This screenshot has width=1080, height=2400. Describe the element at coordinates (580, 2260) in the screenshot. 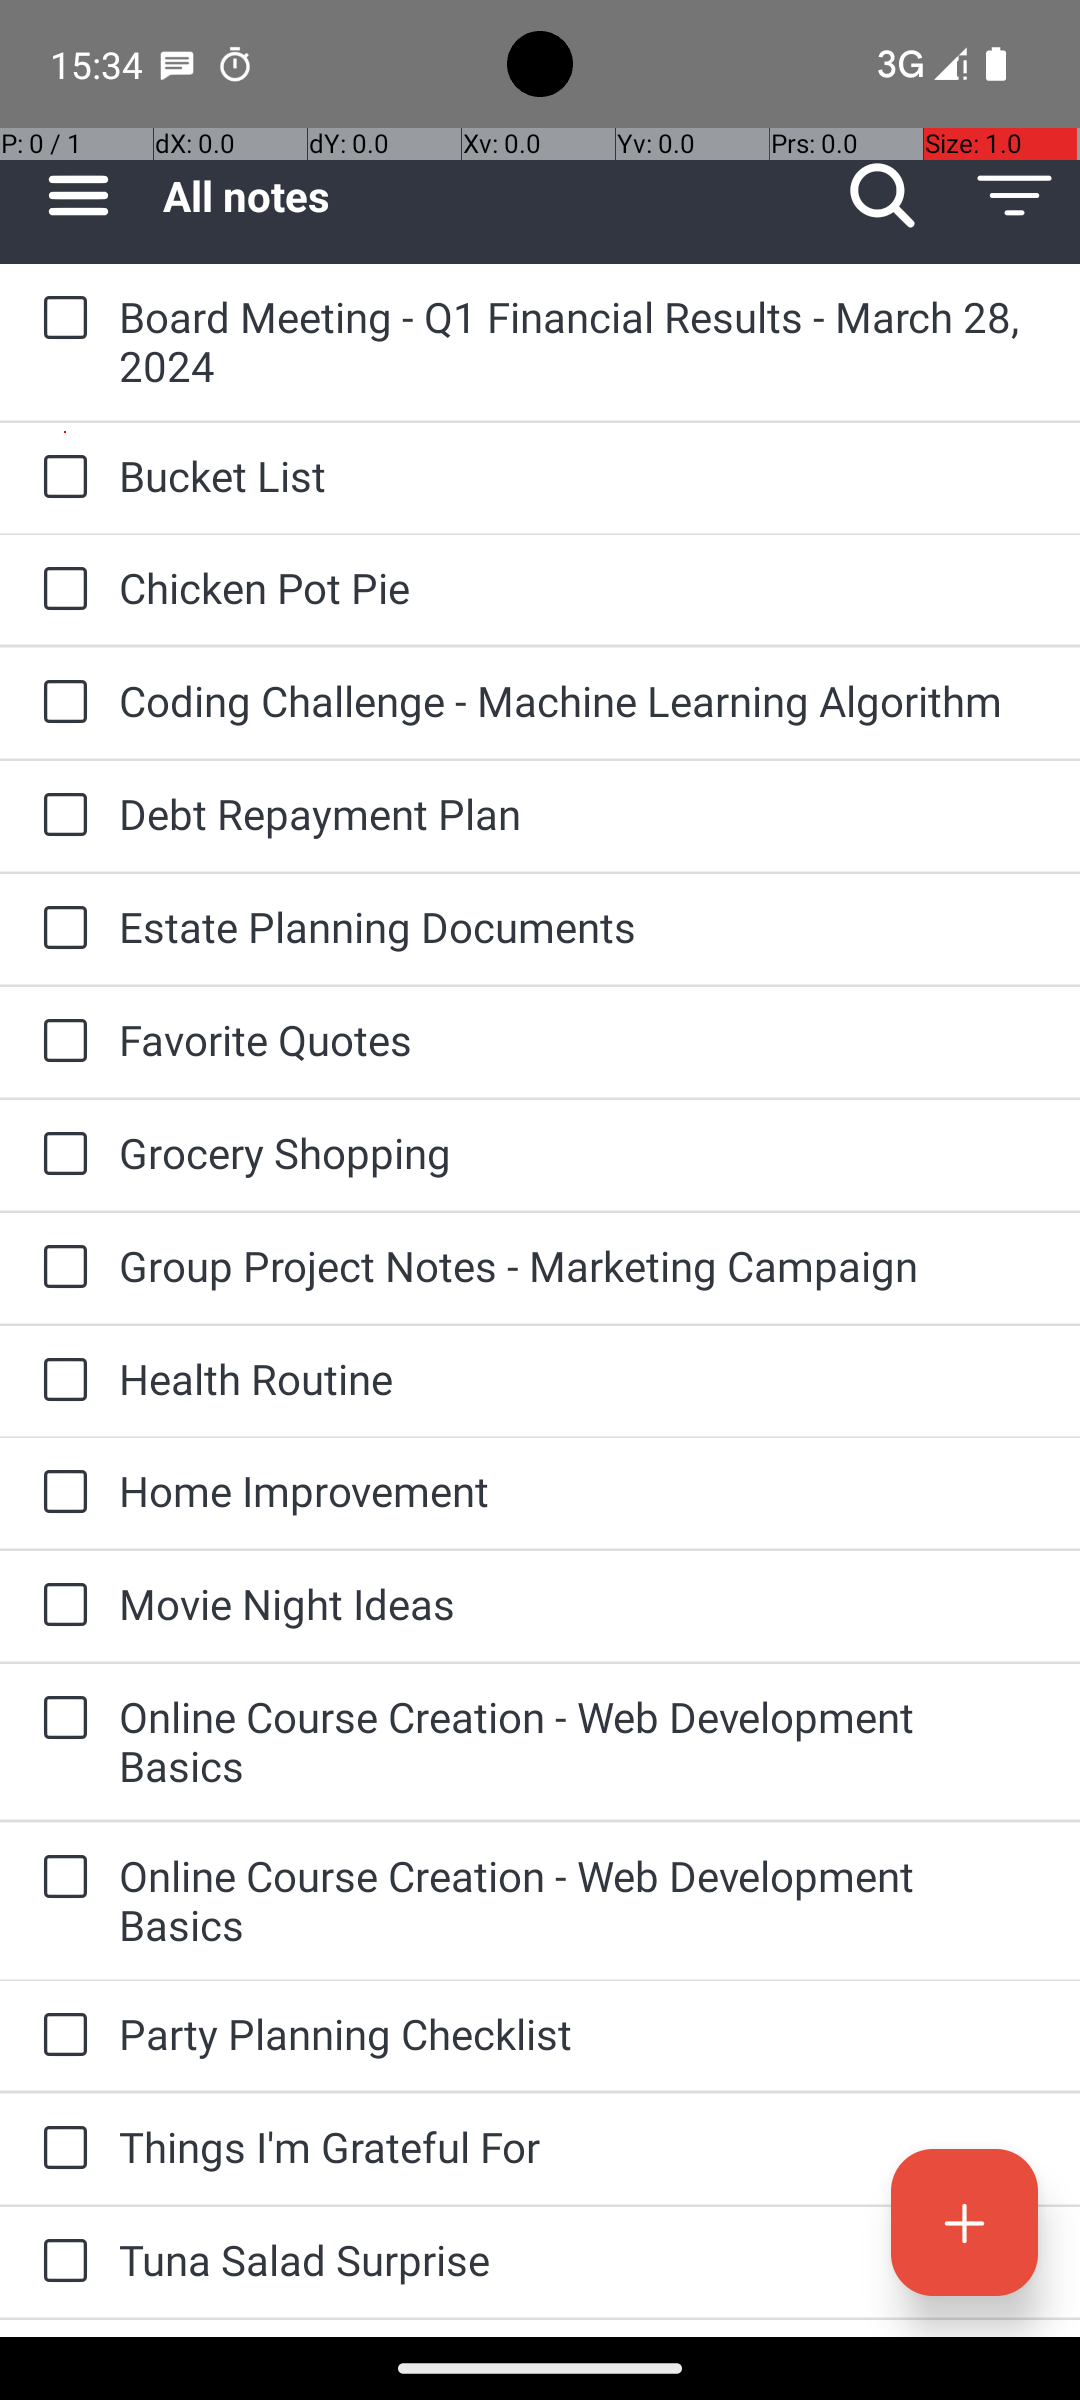

I see `Tuna Salad Surprise` at that location.